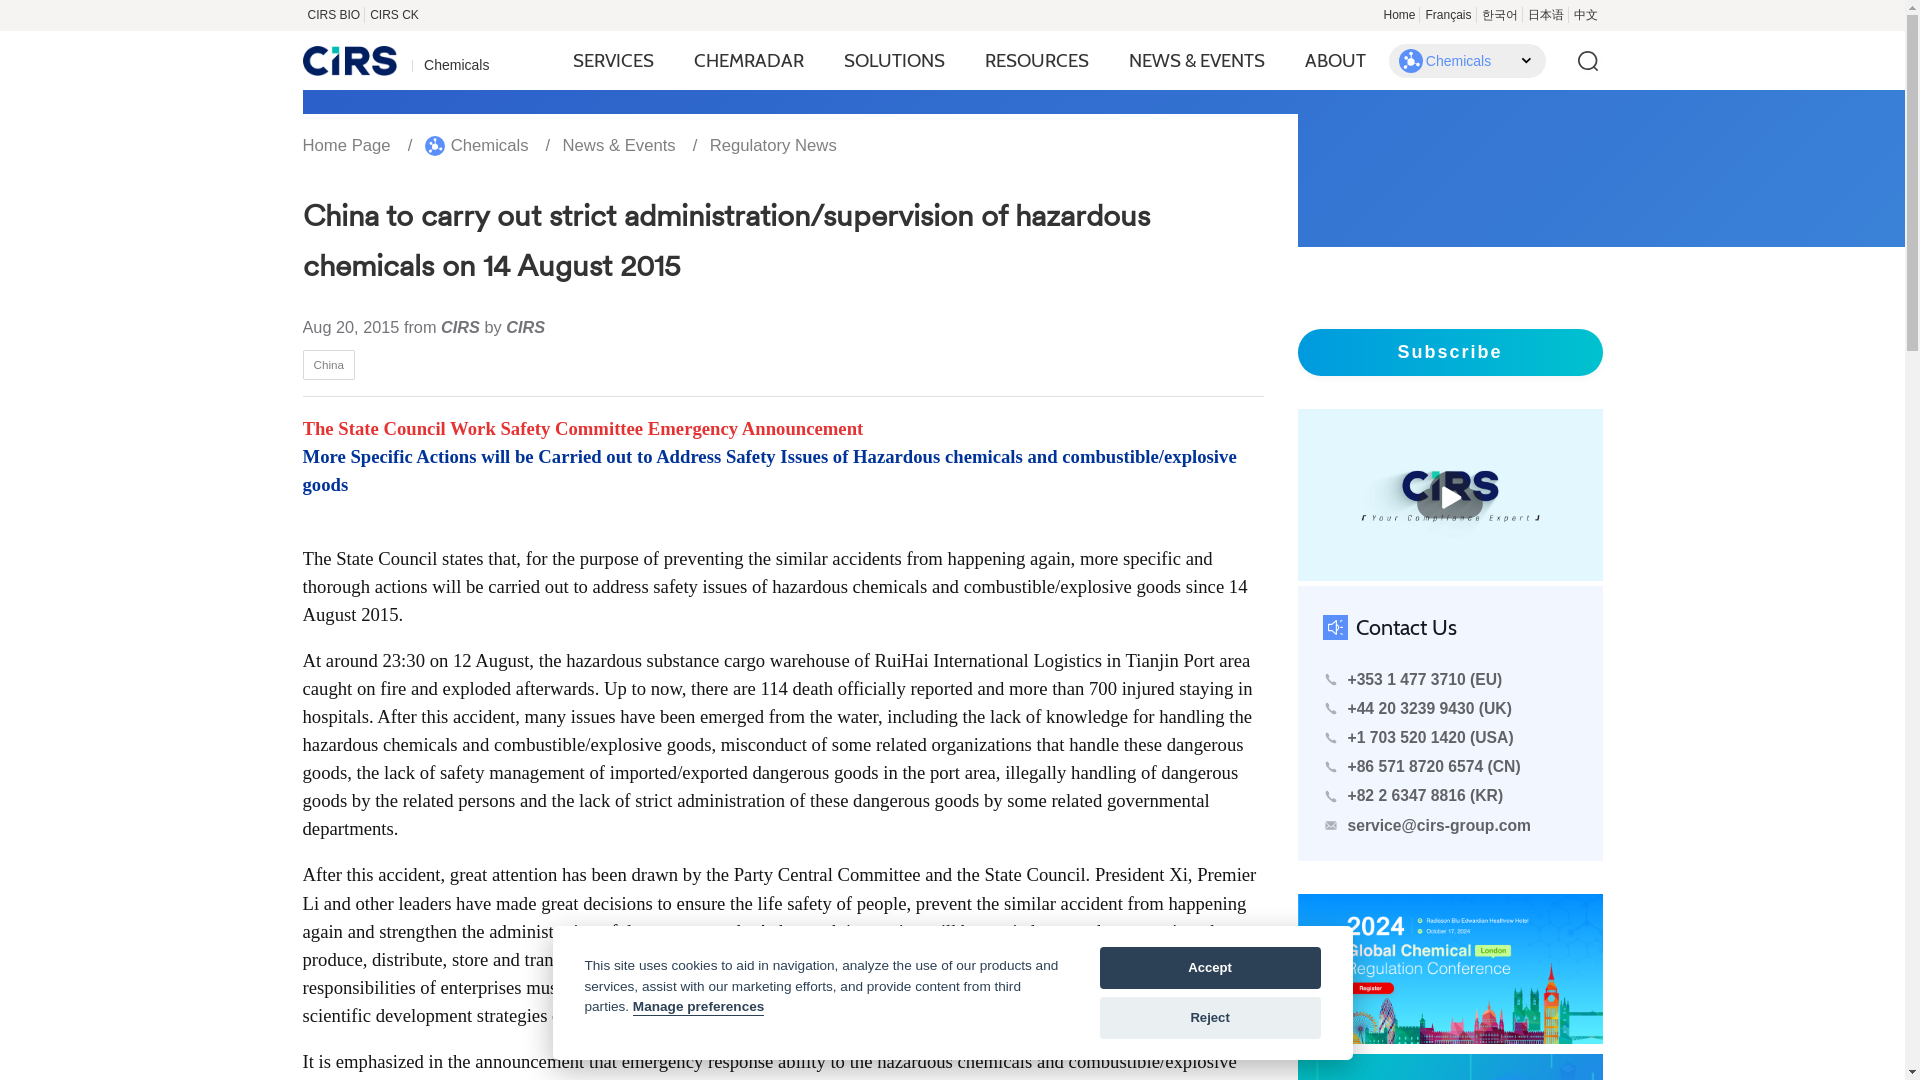  What do you see at coordinates (748, 60) in the screenshot?
I see `CHEMRADAR` at bounding box center [748, 60].